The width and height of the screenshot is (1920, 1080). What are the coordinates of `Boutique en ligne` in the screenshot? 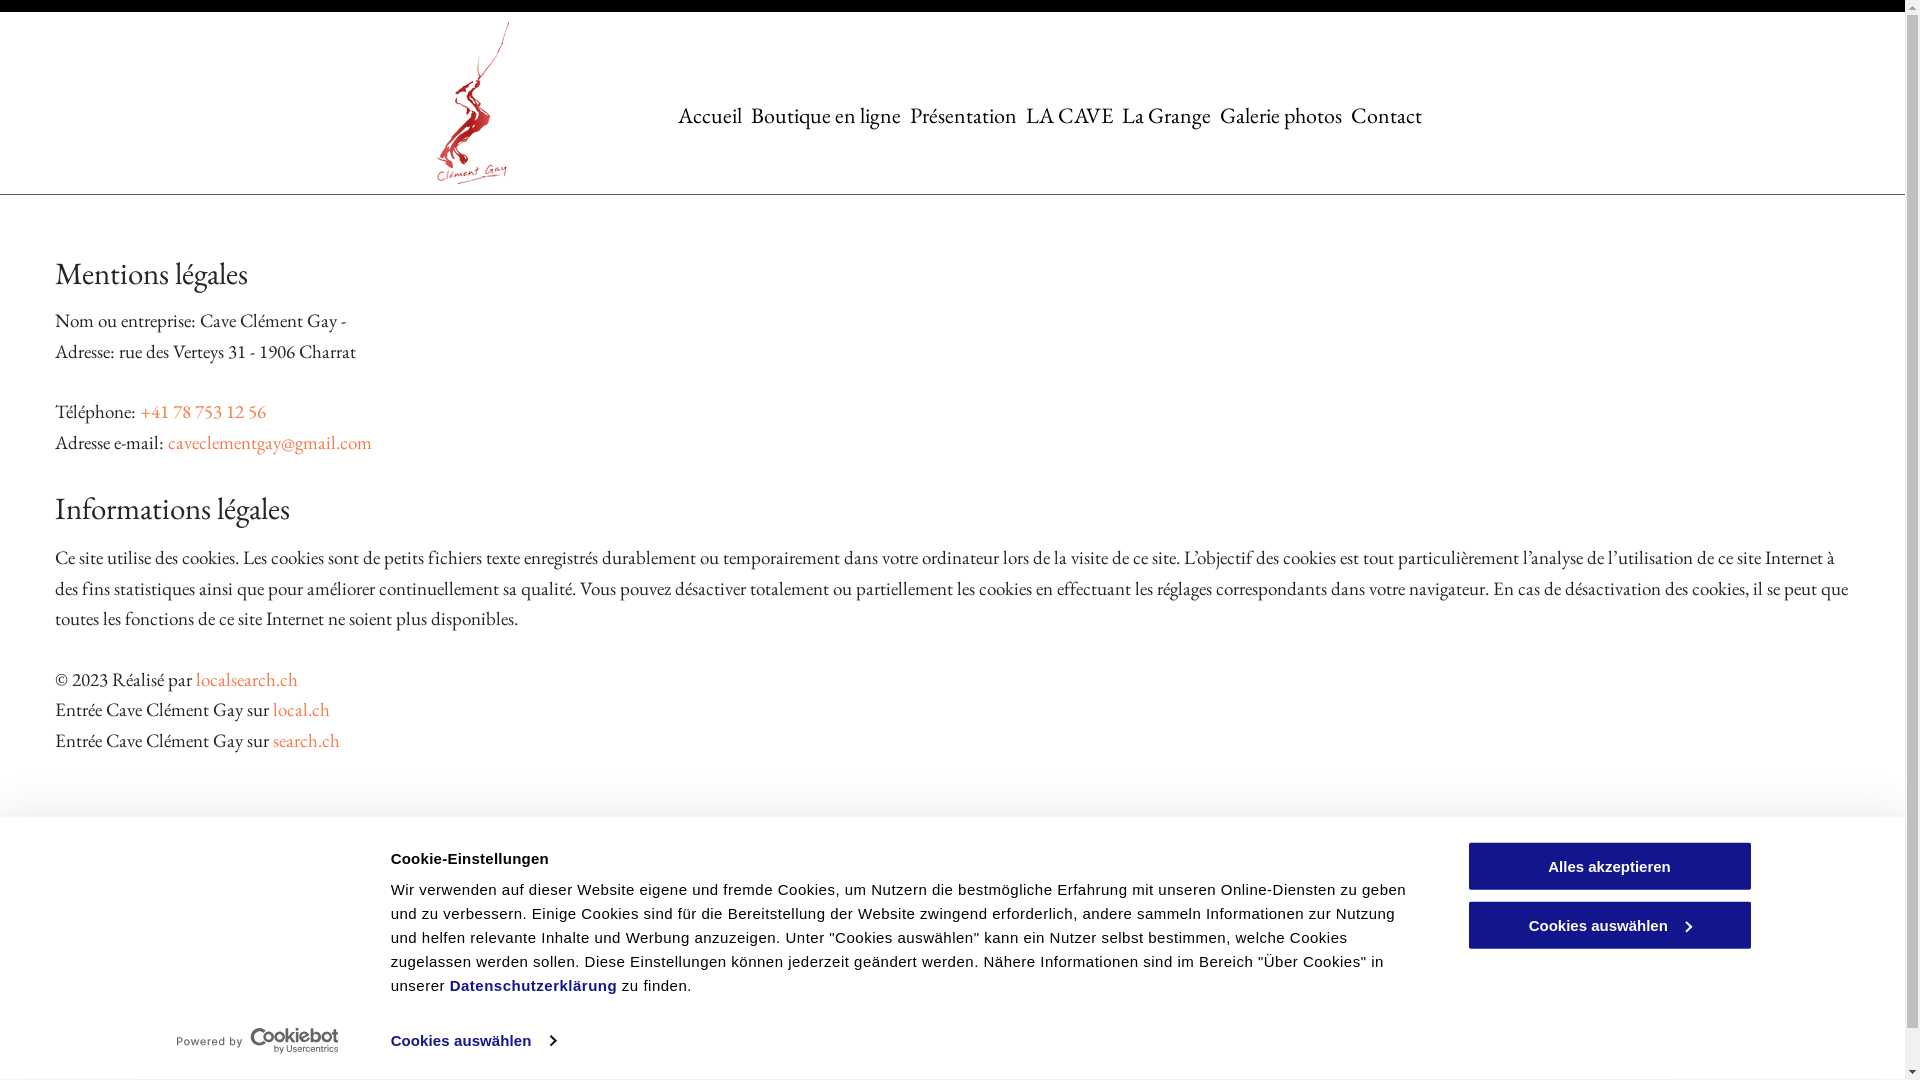 It's located at (826, 114).